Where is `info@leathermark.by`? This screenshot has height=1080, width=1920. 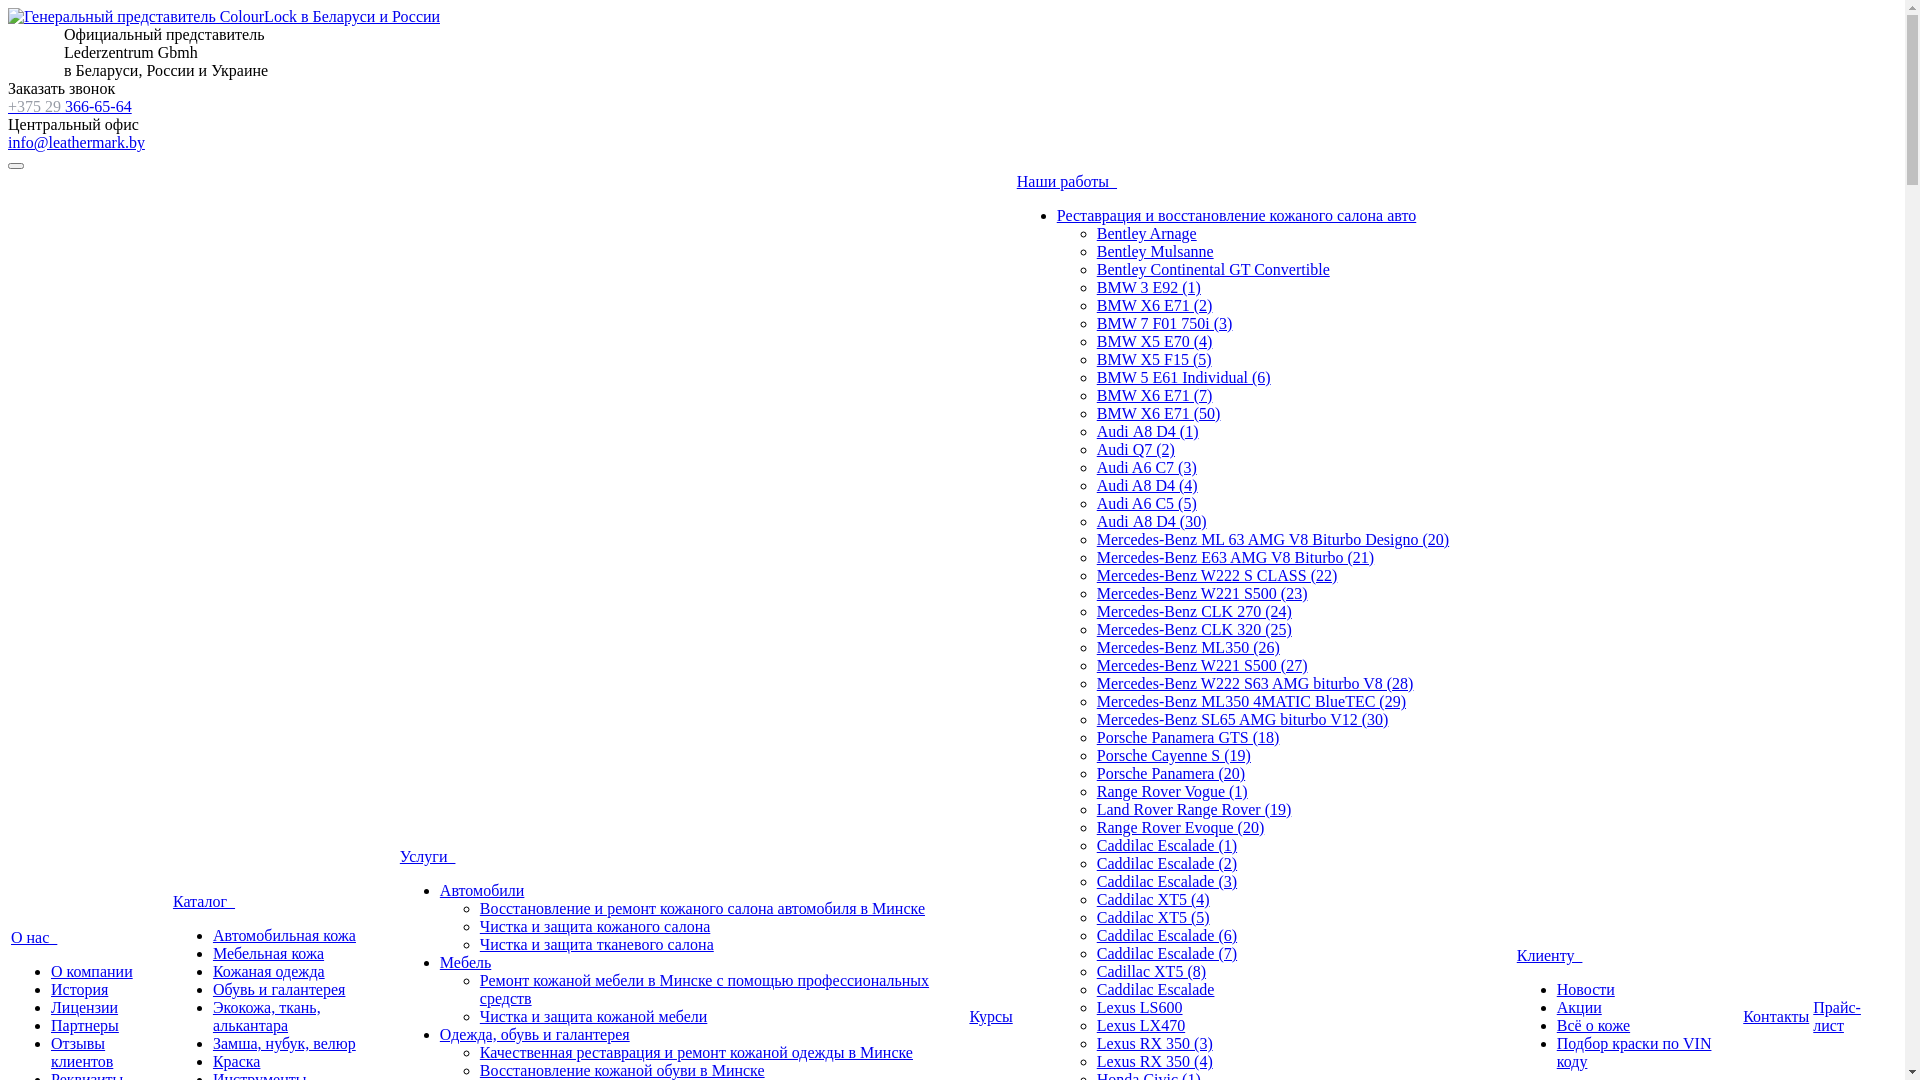 info@leathermark.by is located at coordinates (76, 142).